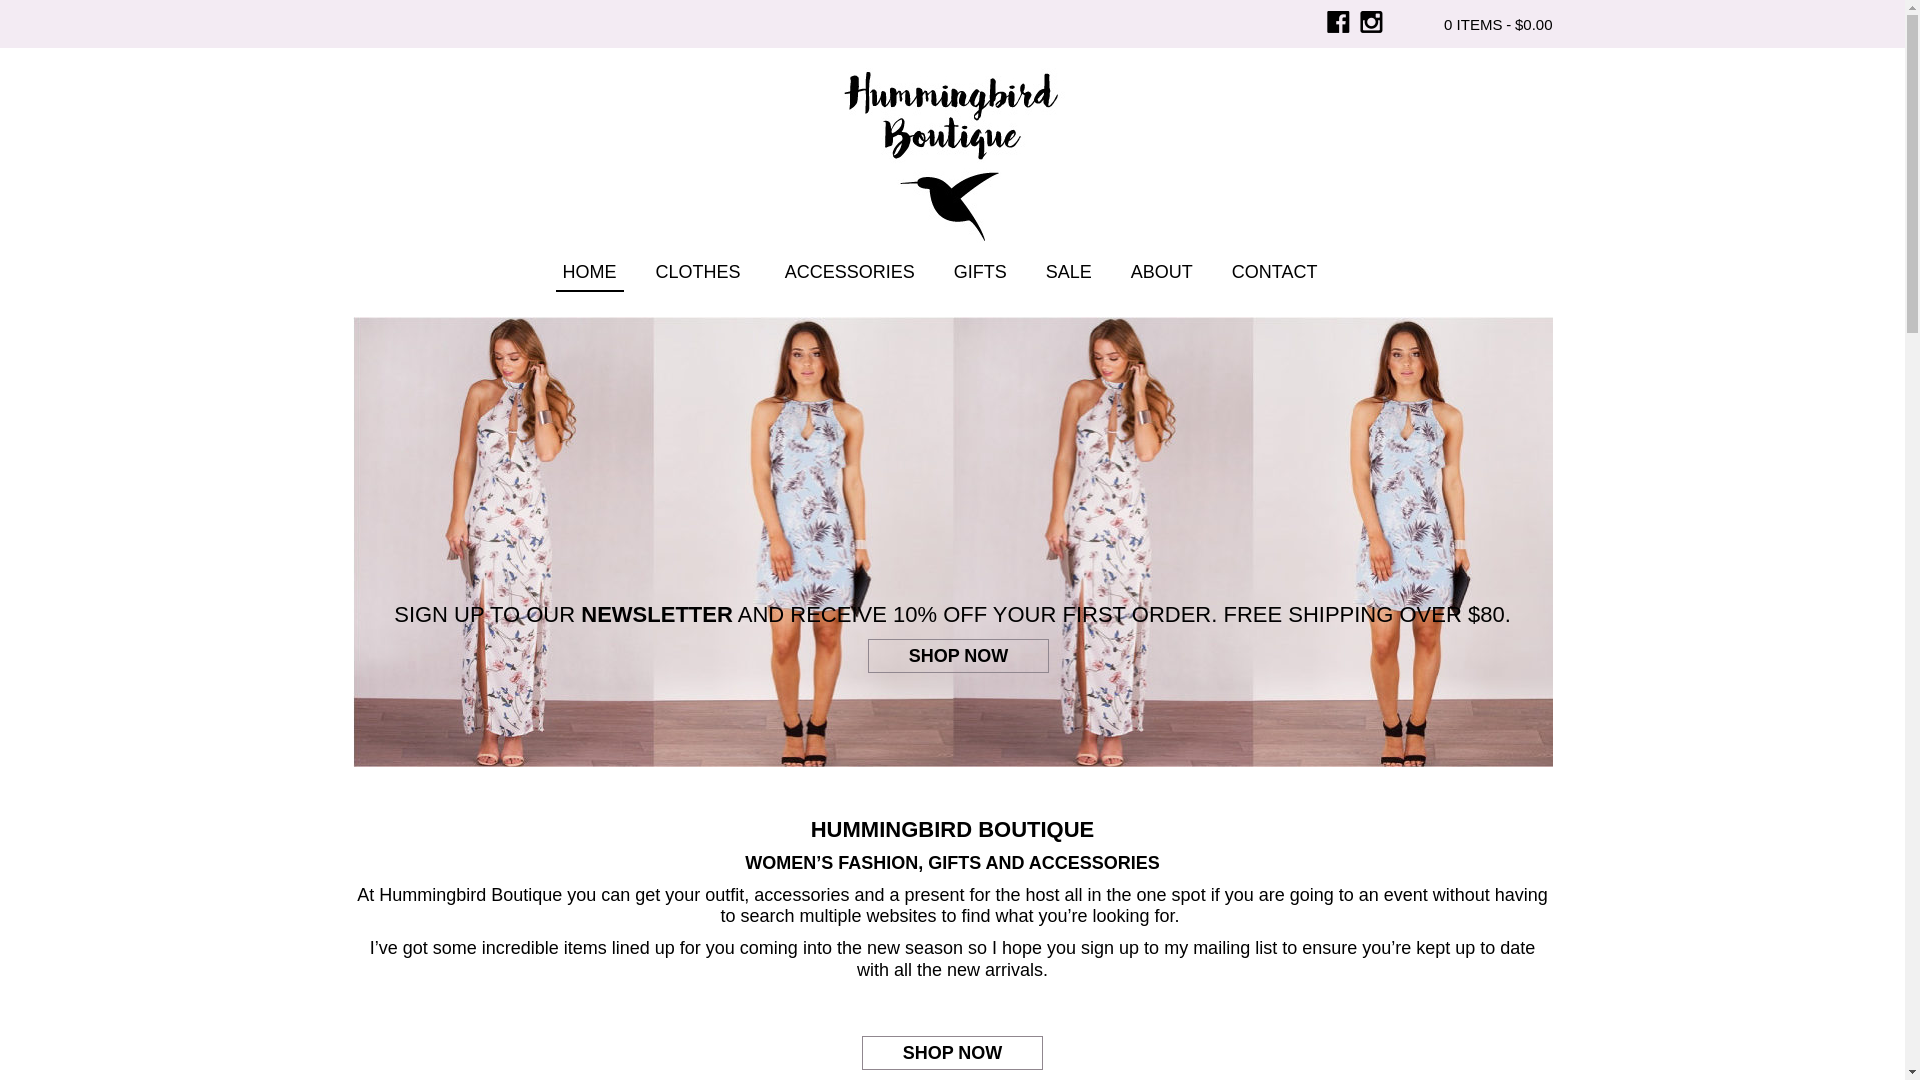 This screenshot has height=1080, width=1920. What do you see at coordinates (657, 614) in the screenshot?
I see `NEWSLETTER` at bounding box center [657, 614].